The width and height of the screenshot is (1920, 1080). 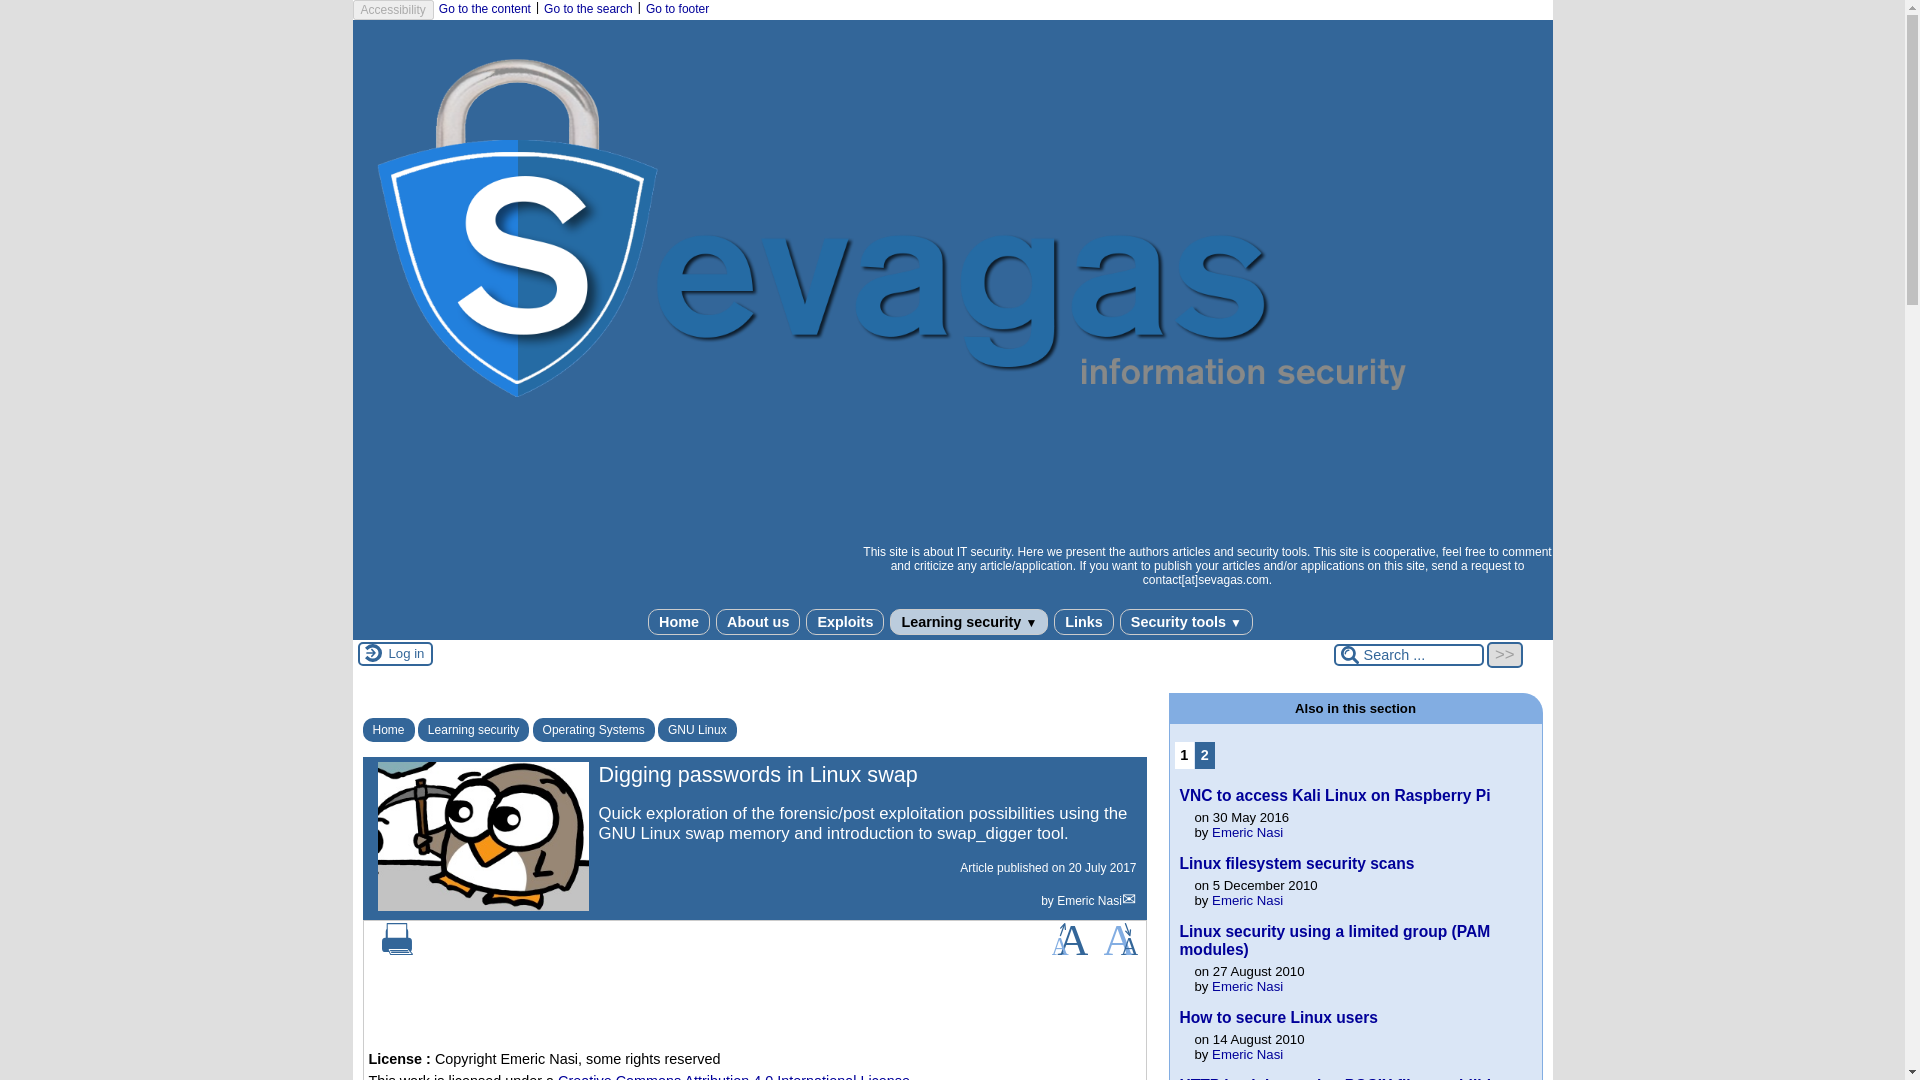 What do you see at coordinates (1084, 620) in the screenshot?
I see `Links` at bounding box center [1084, 620].